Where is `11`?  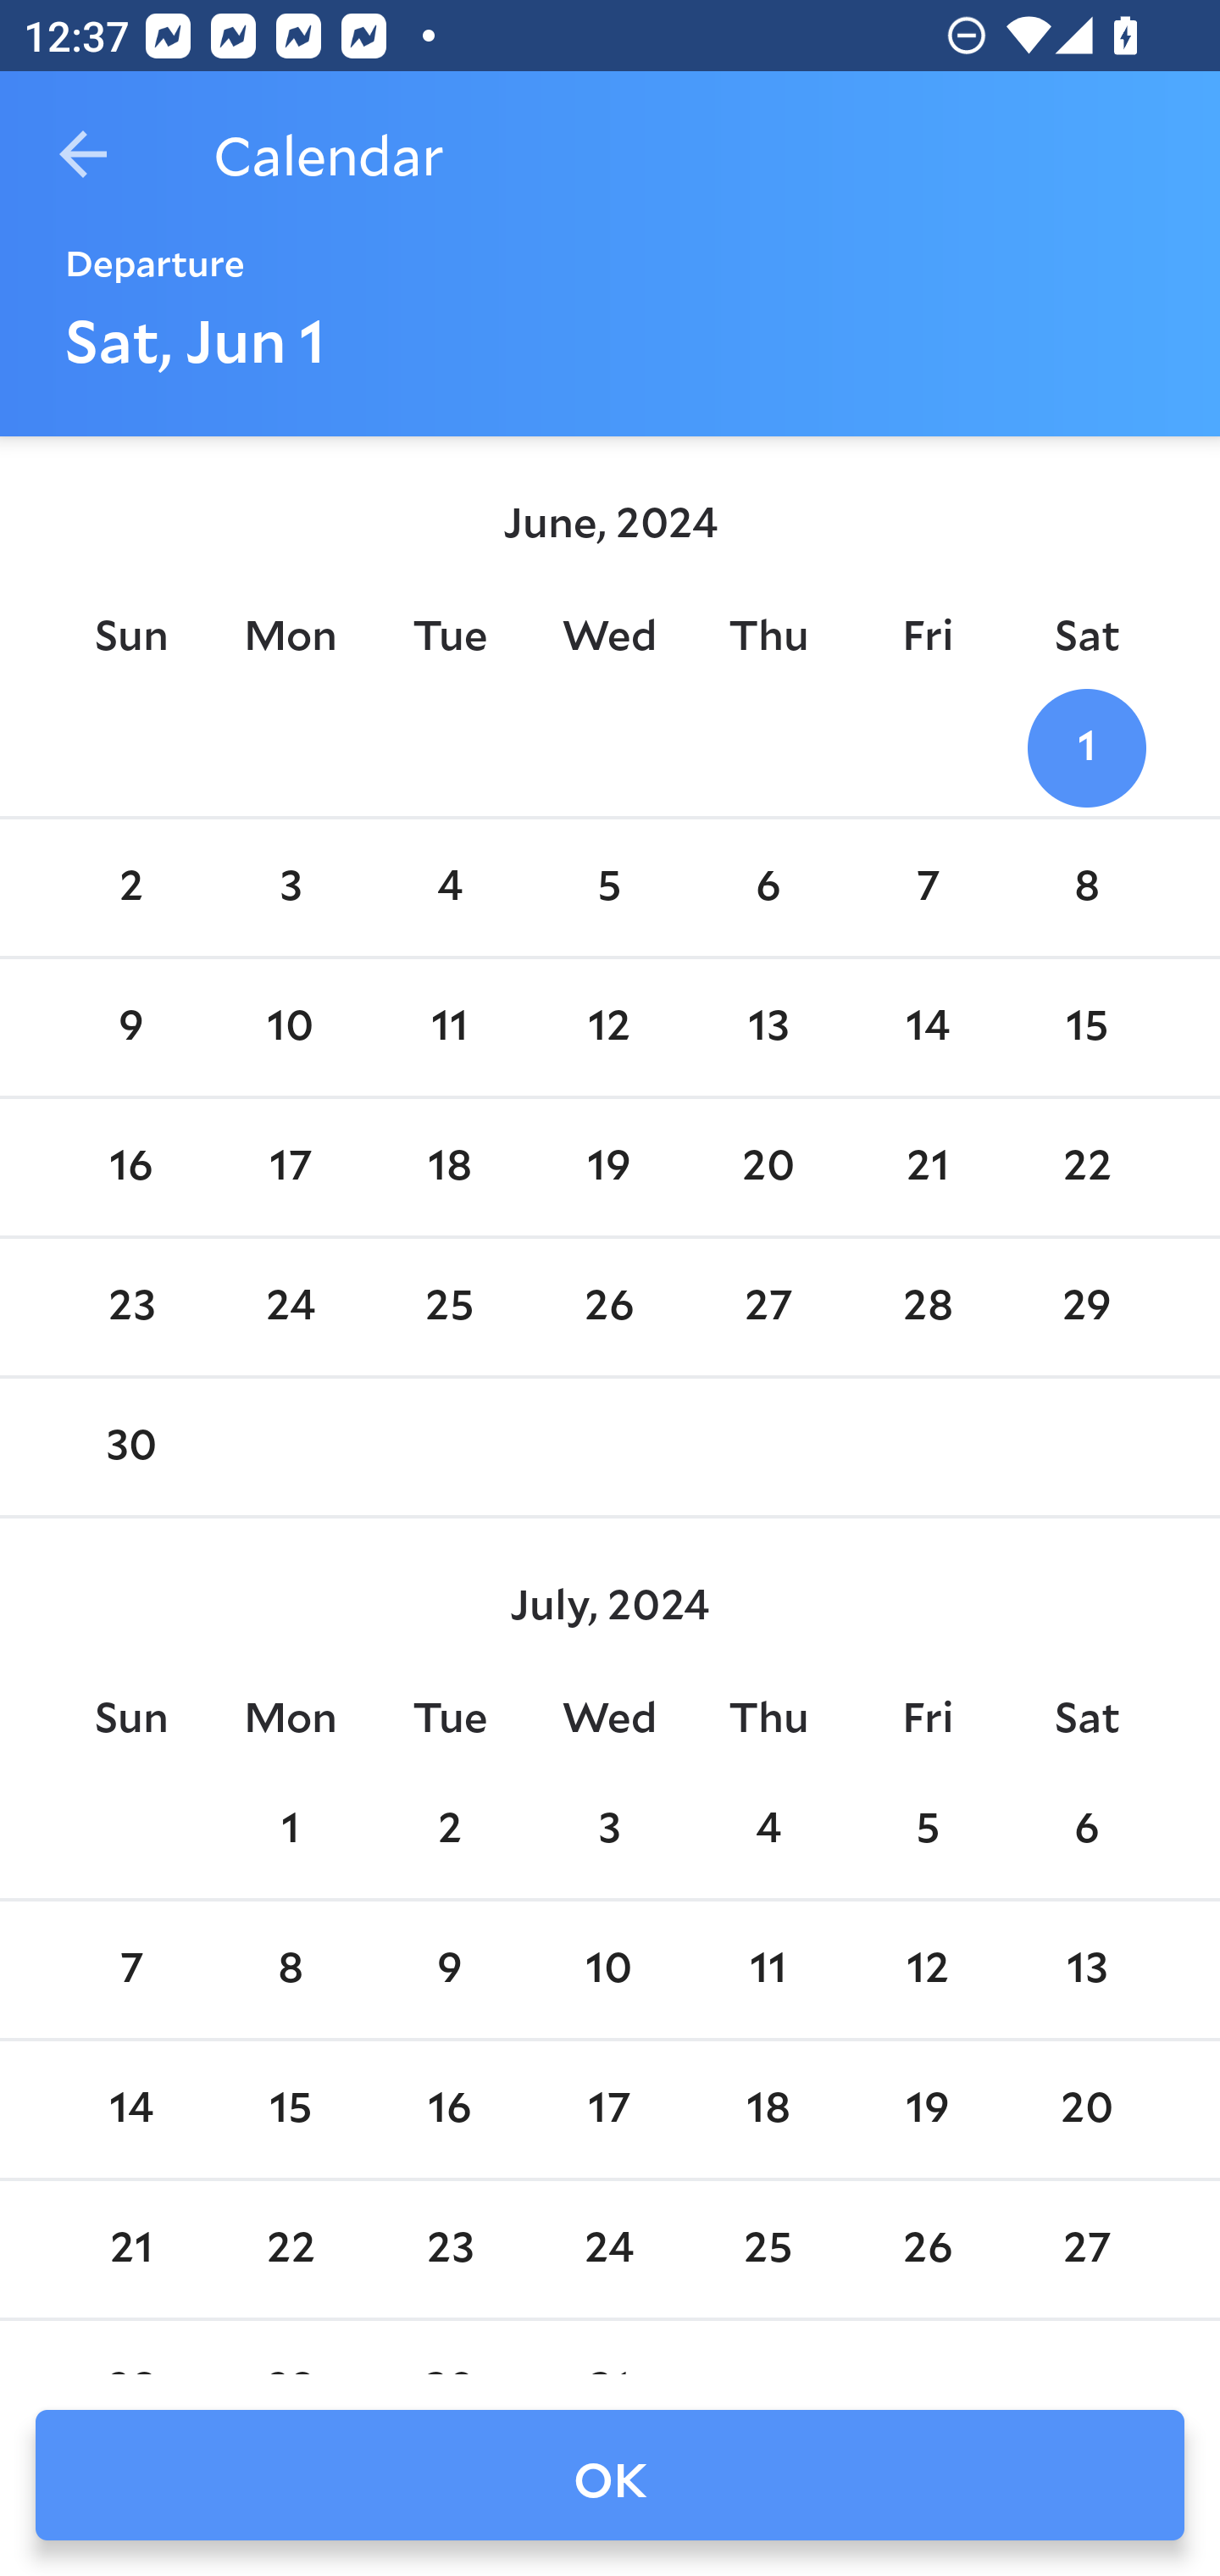 11 is located at coordinates (449, 1027).